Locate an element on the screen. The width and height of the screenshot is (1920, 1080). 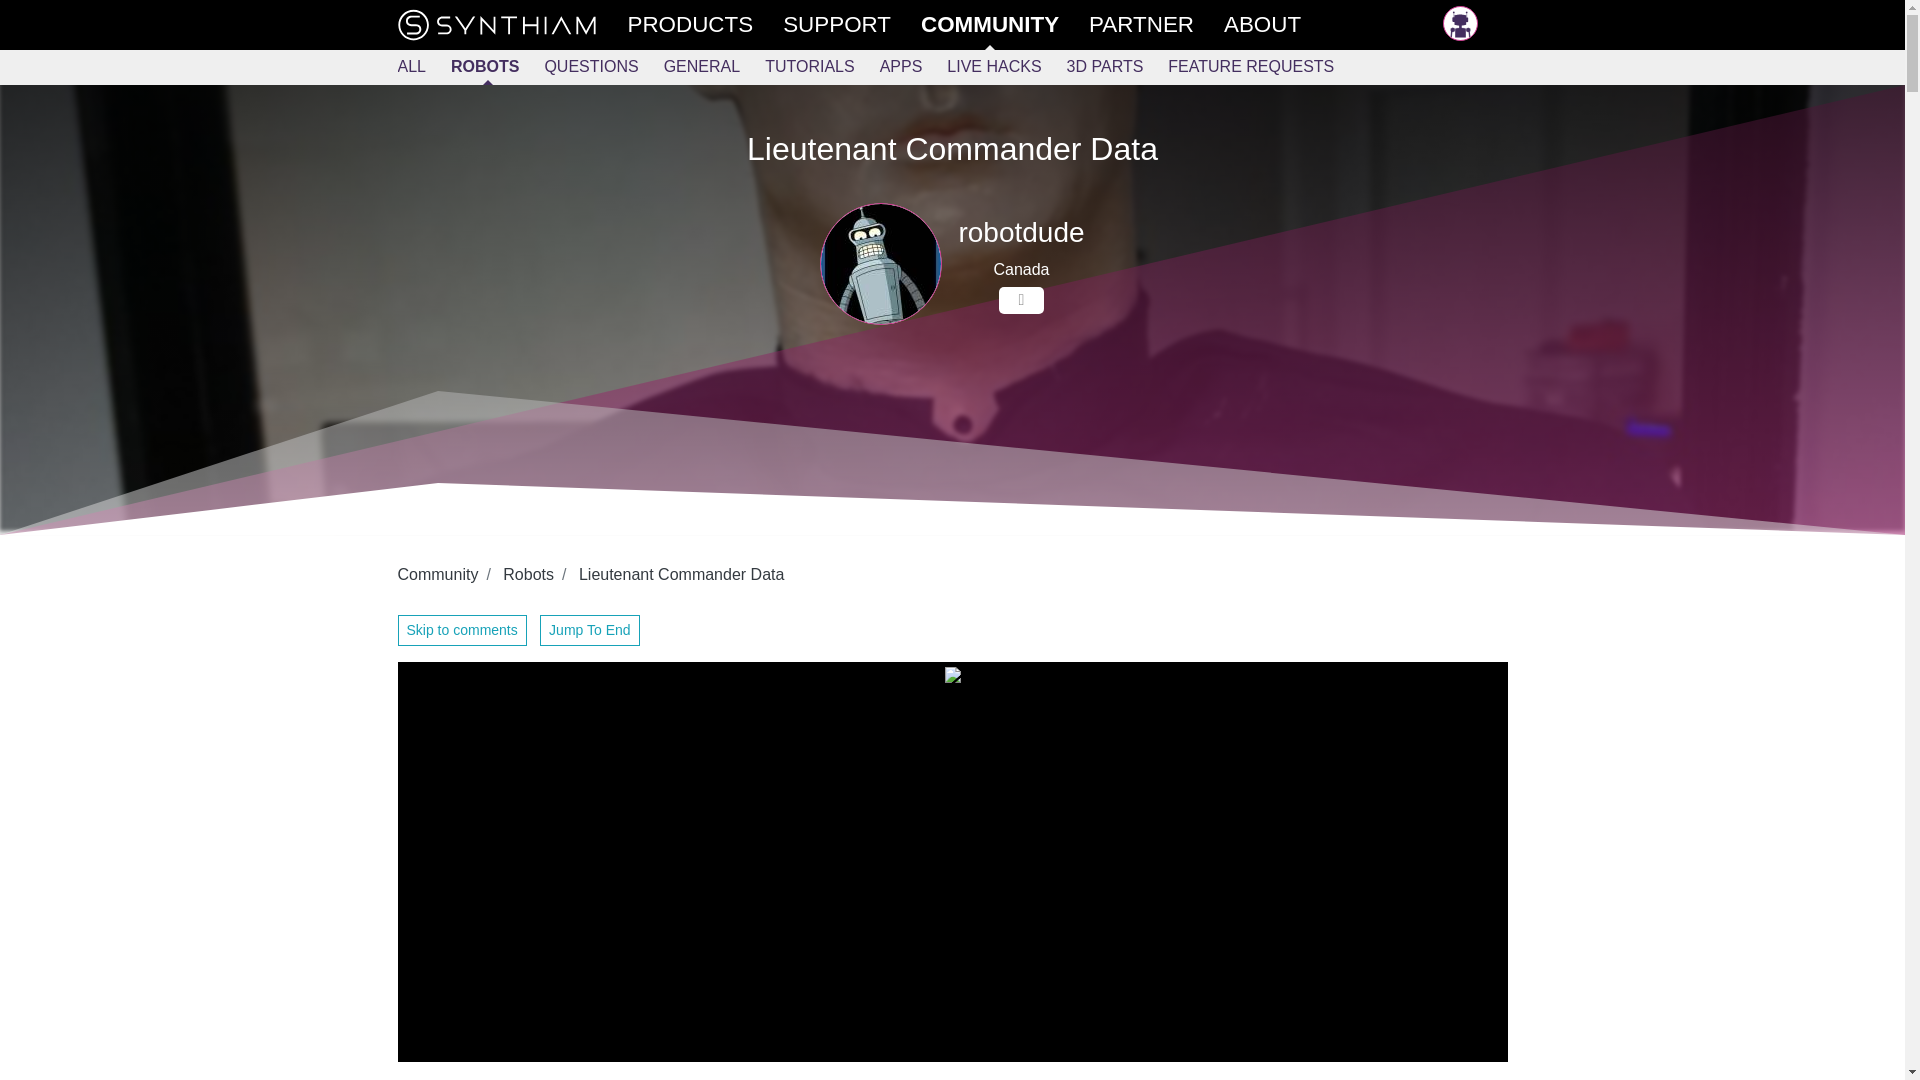
3D PARTS is located at coordinates (1118, 67).